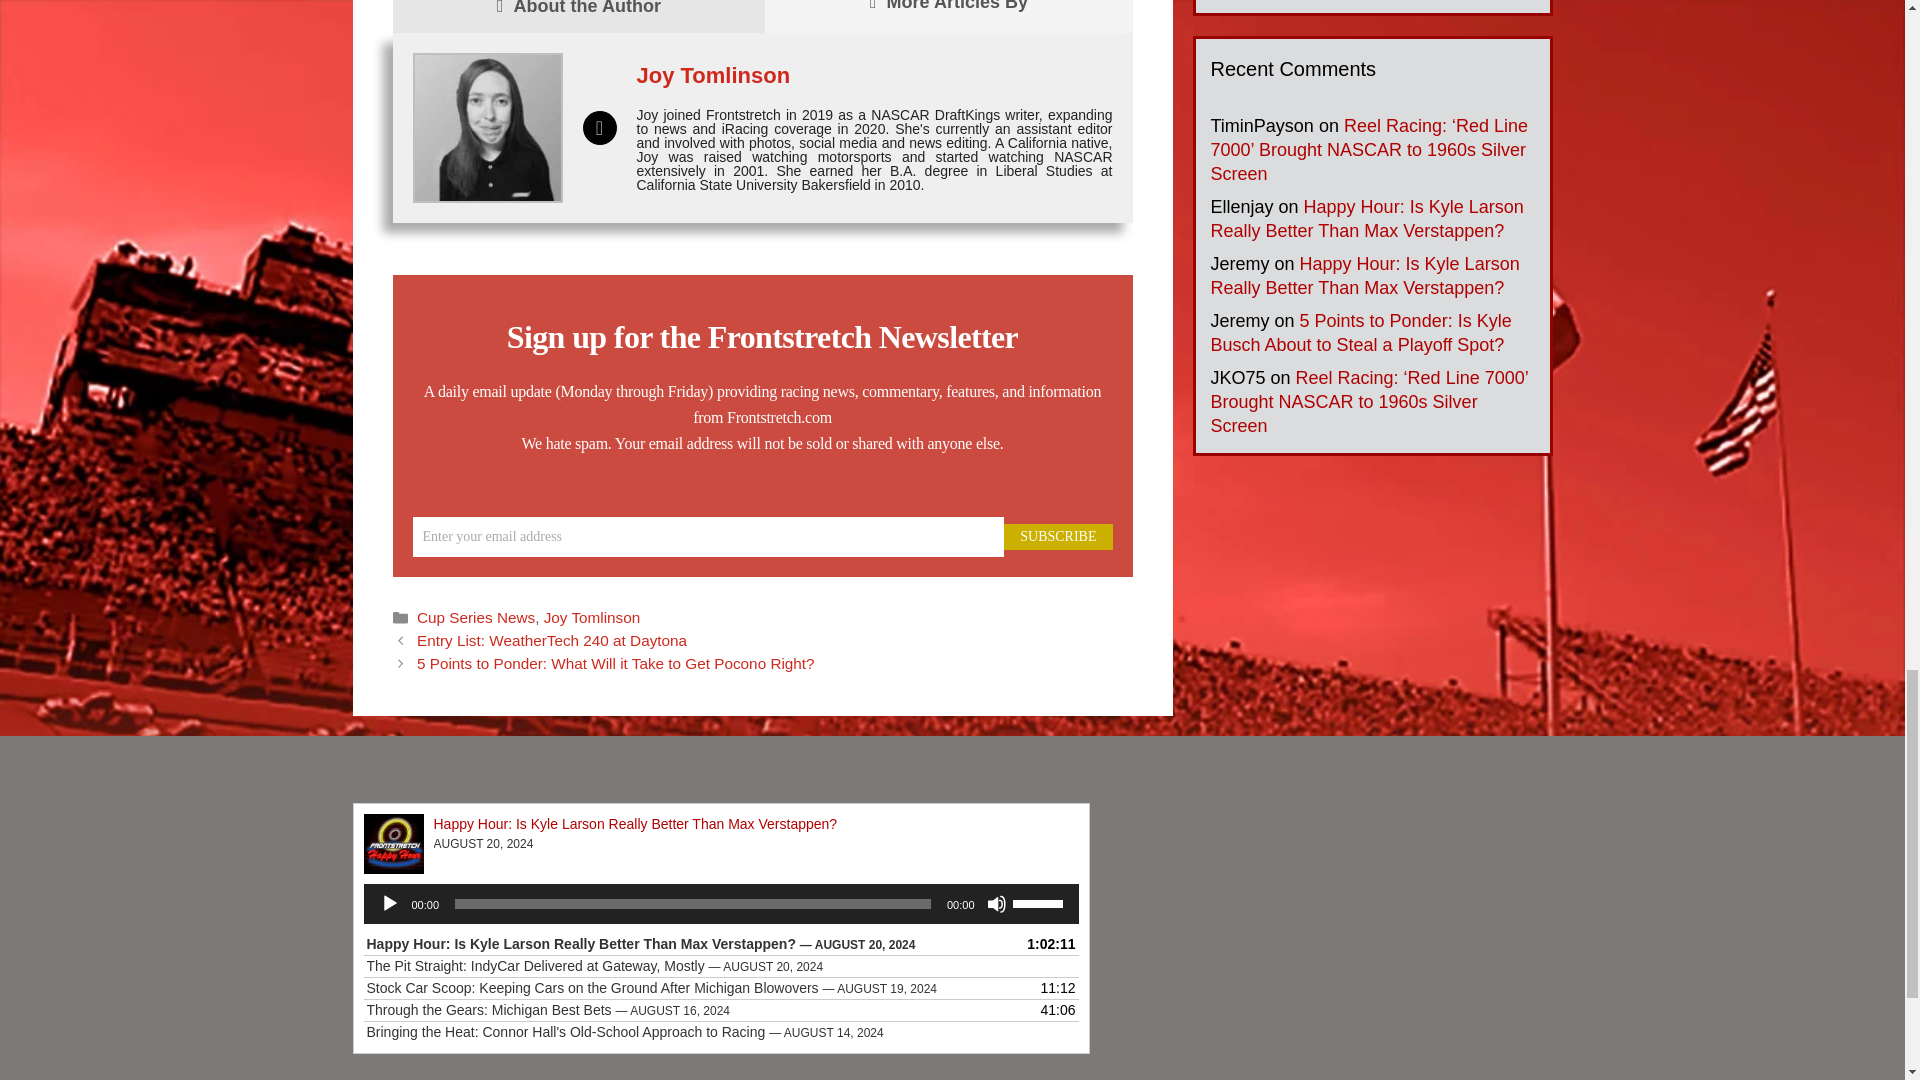 This screenshot has height=1080, width=1920. What do you see at coordinates (1058, 536) in the screenshot?
I see `SUBSCRIBE` at bounding box center [1058, 536].